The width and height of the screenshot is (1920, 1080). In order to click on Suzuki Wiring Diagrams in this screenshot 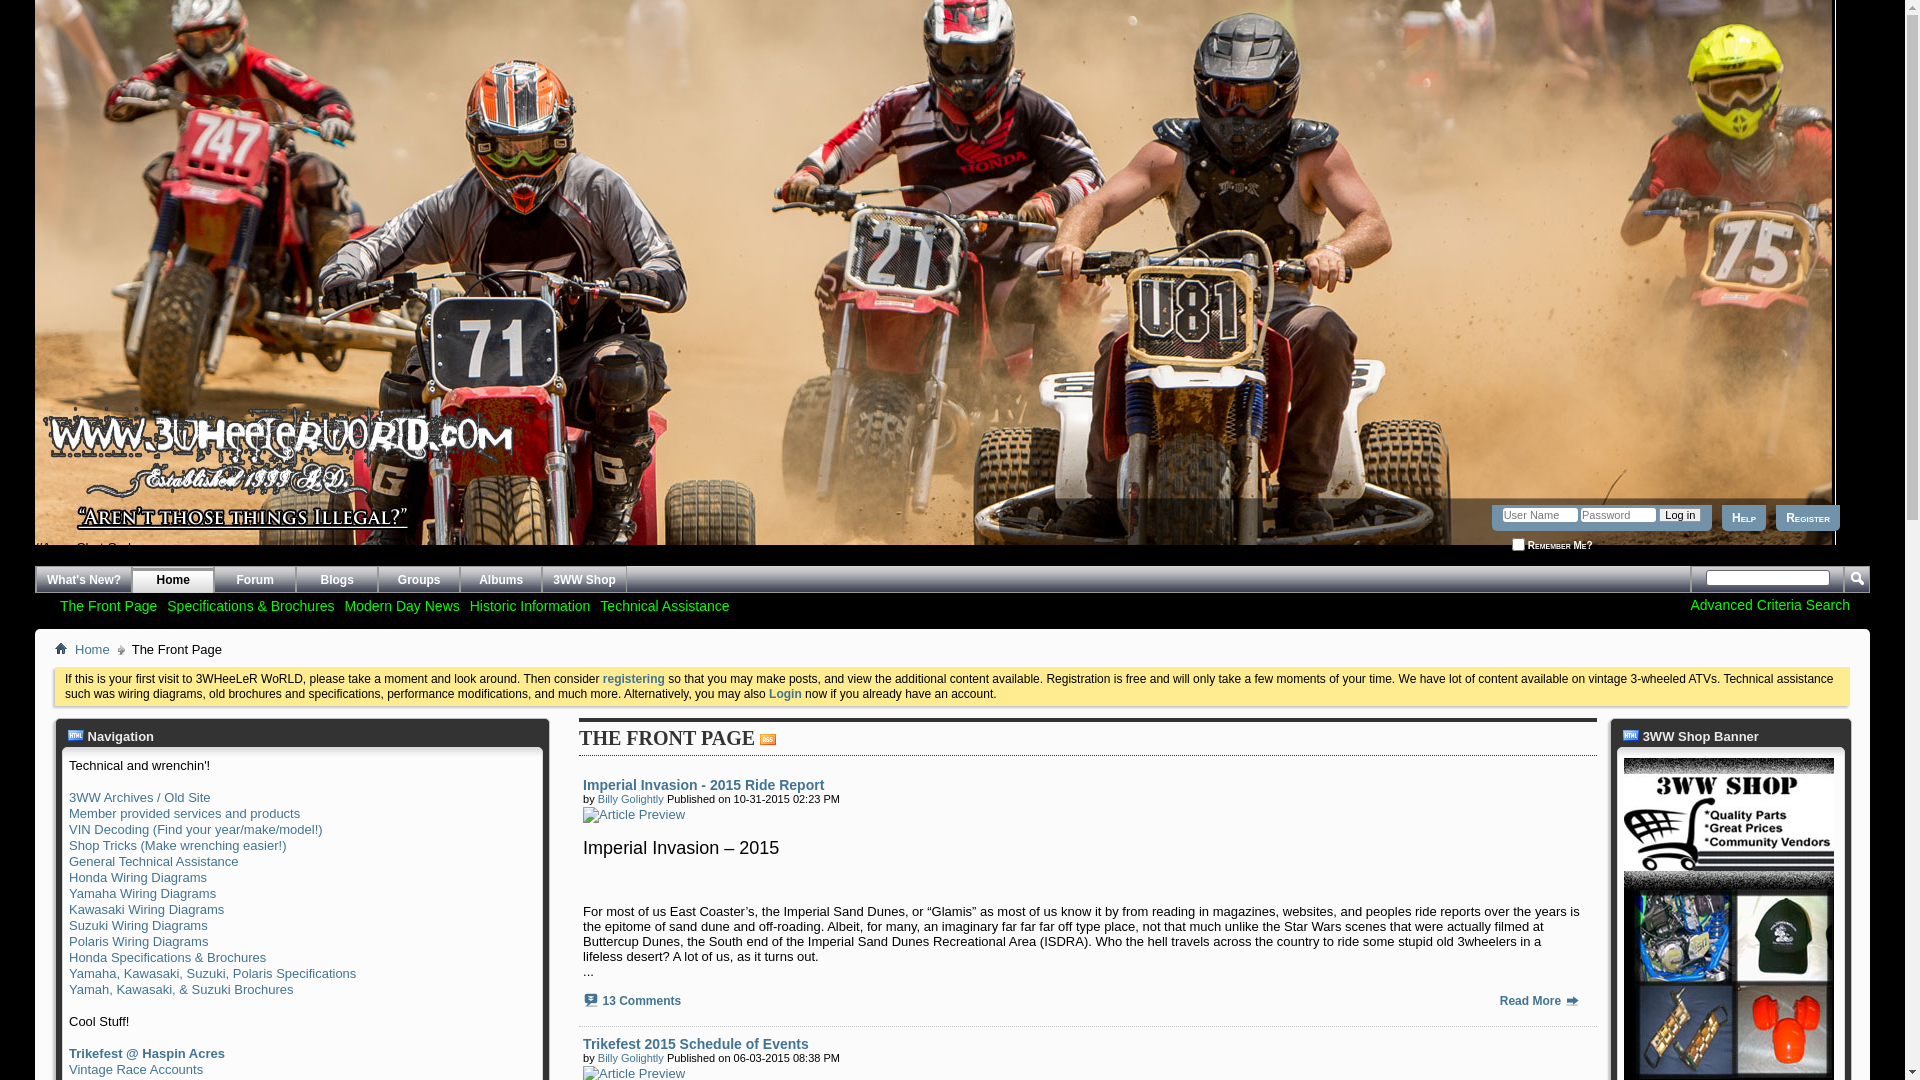, I will do `click(138, 926)`.